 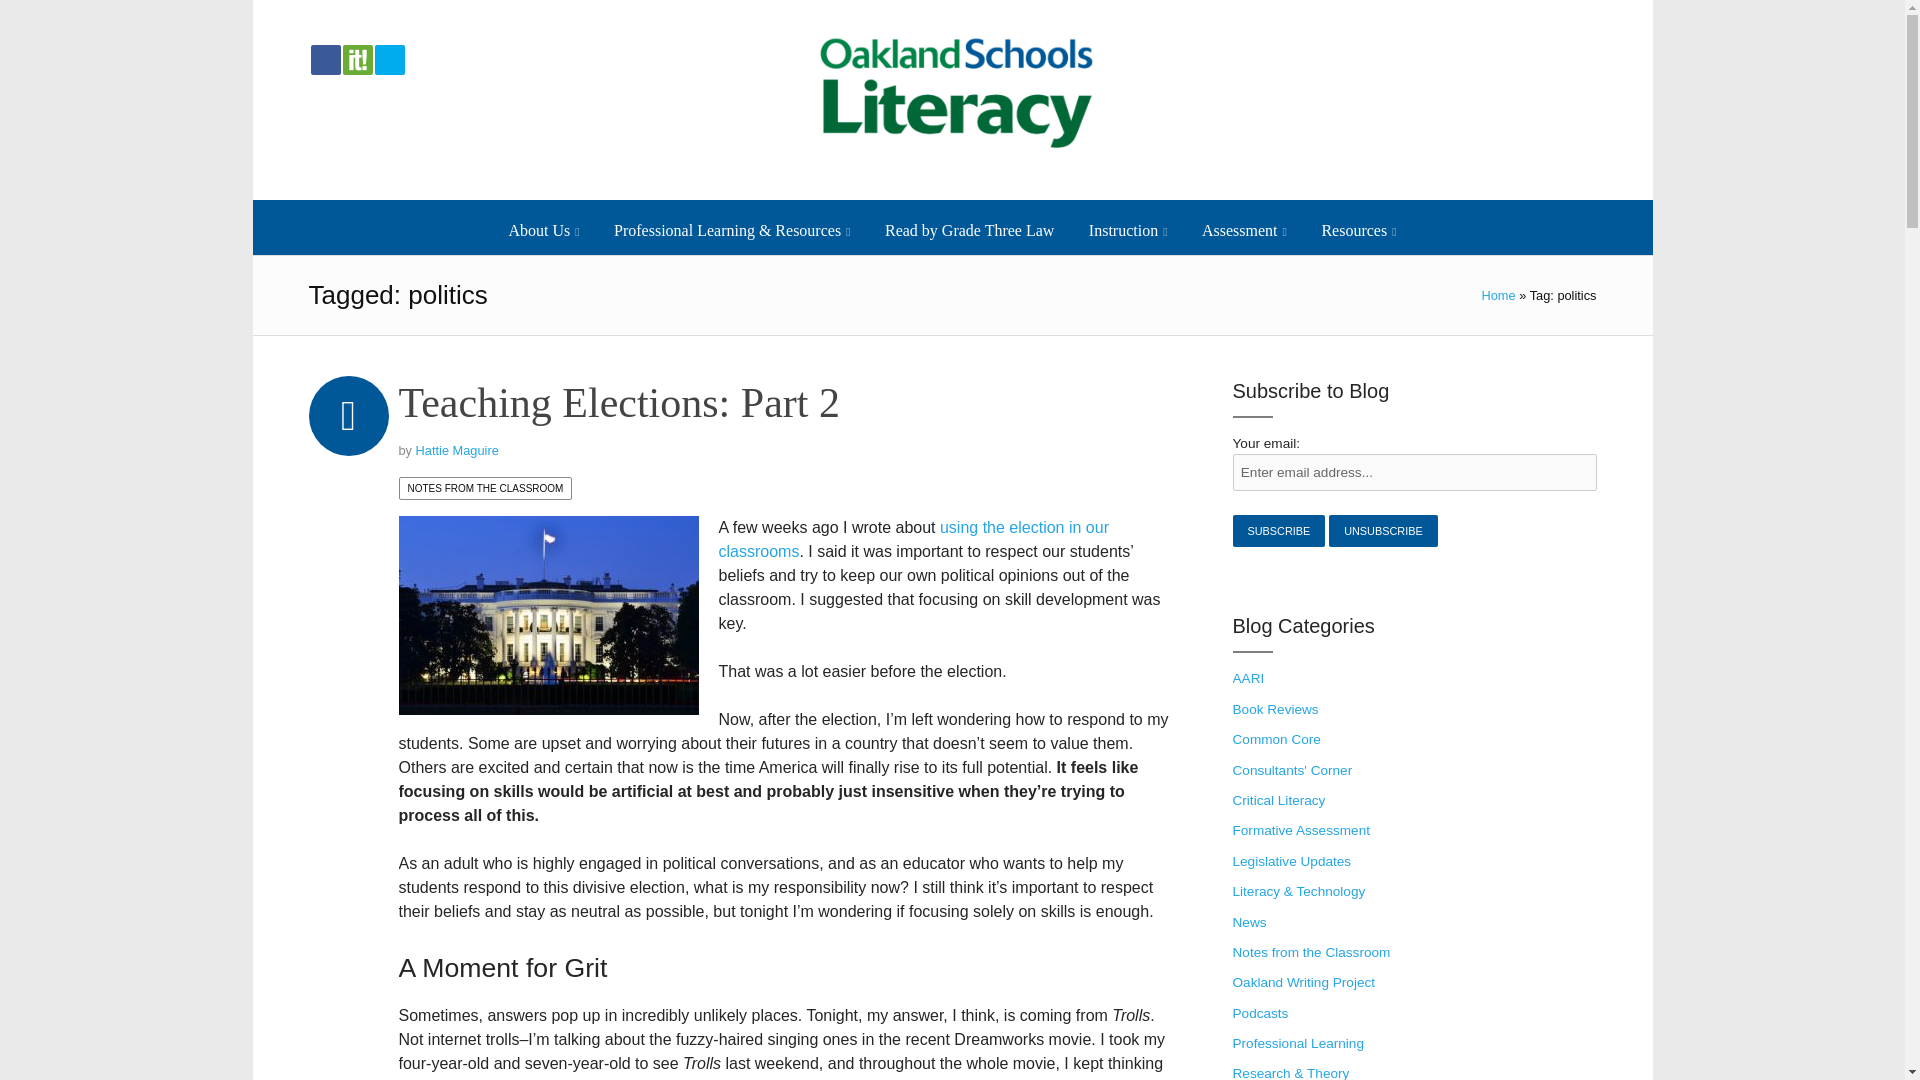 I want to click on Unsubscribe, so click(x=1383, y=530).